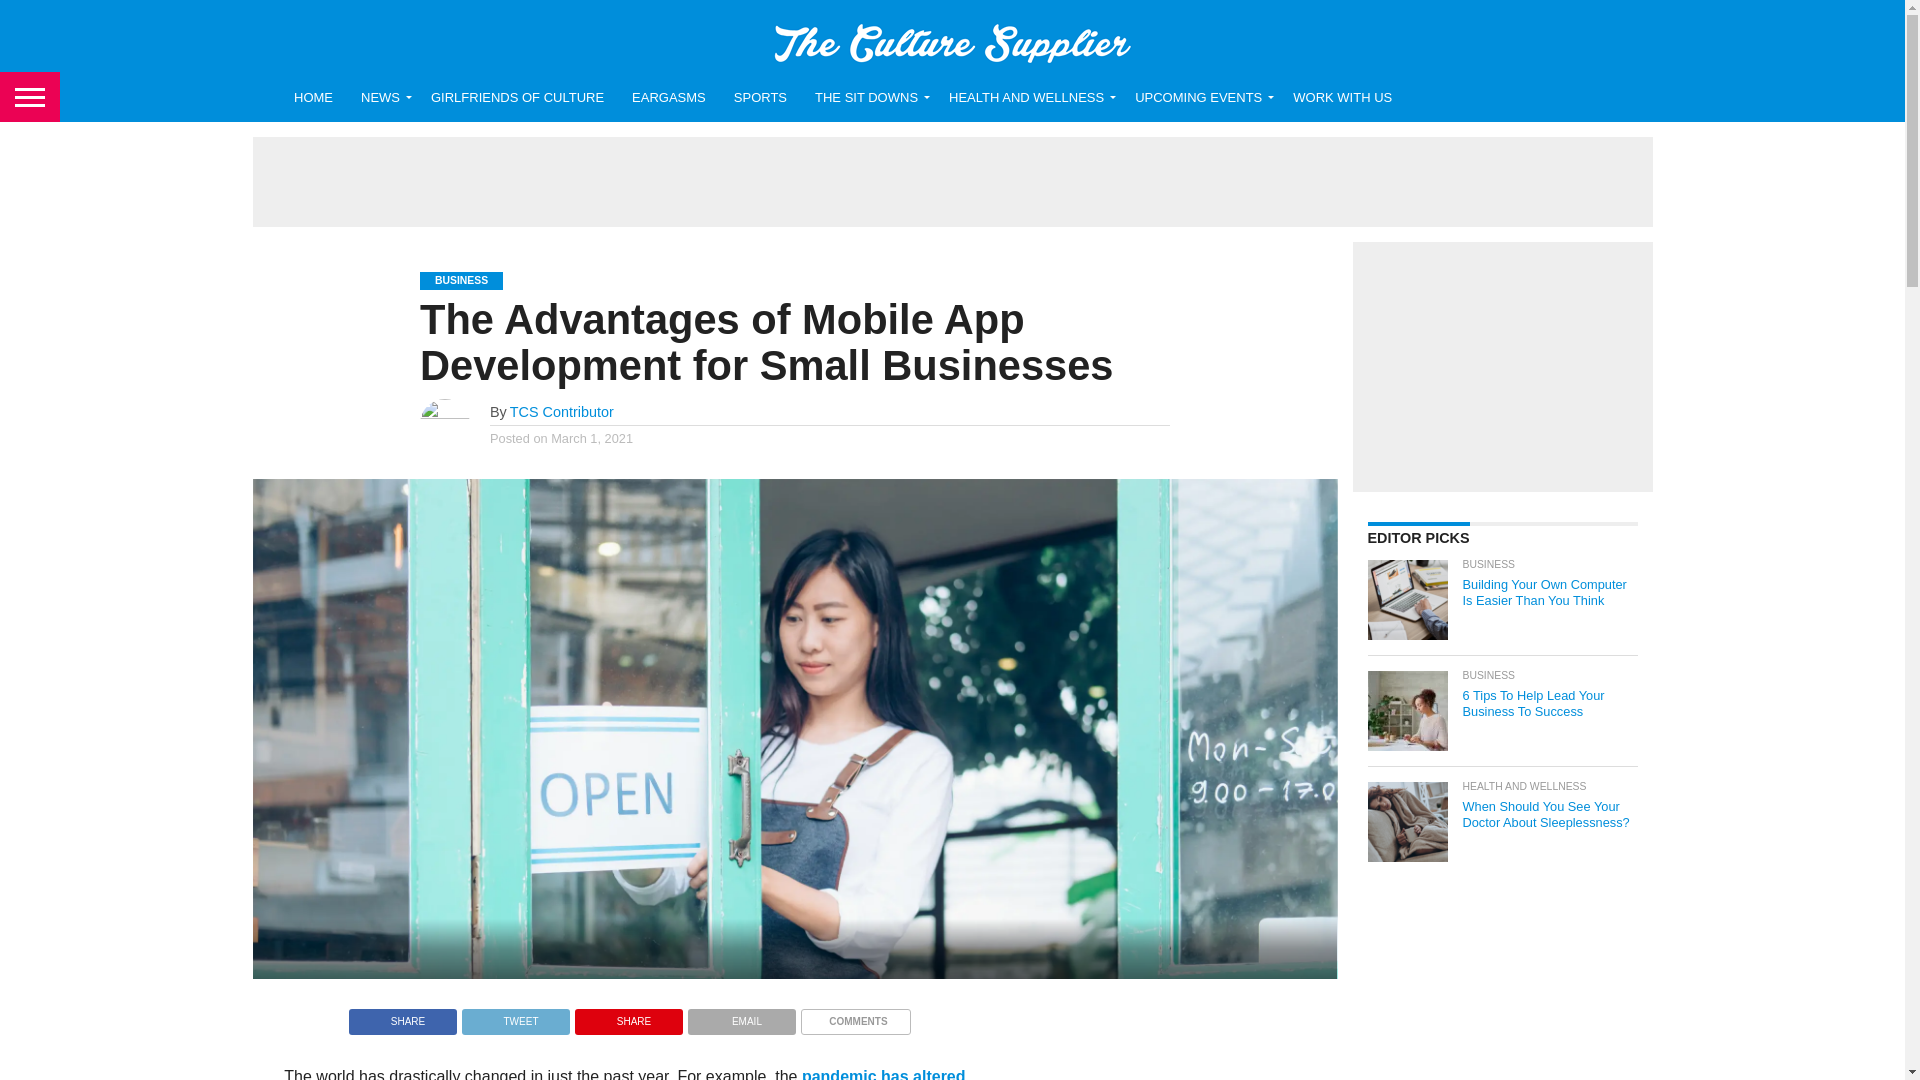 This screenshot has width=1920, height=1080. What do you see at coordinates (562, 412) in the screenshot?
I see `TCS Contributor` at bounding box center [562, 412].